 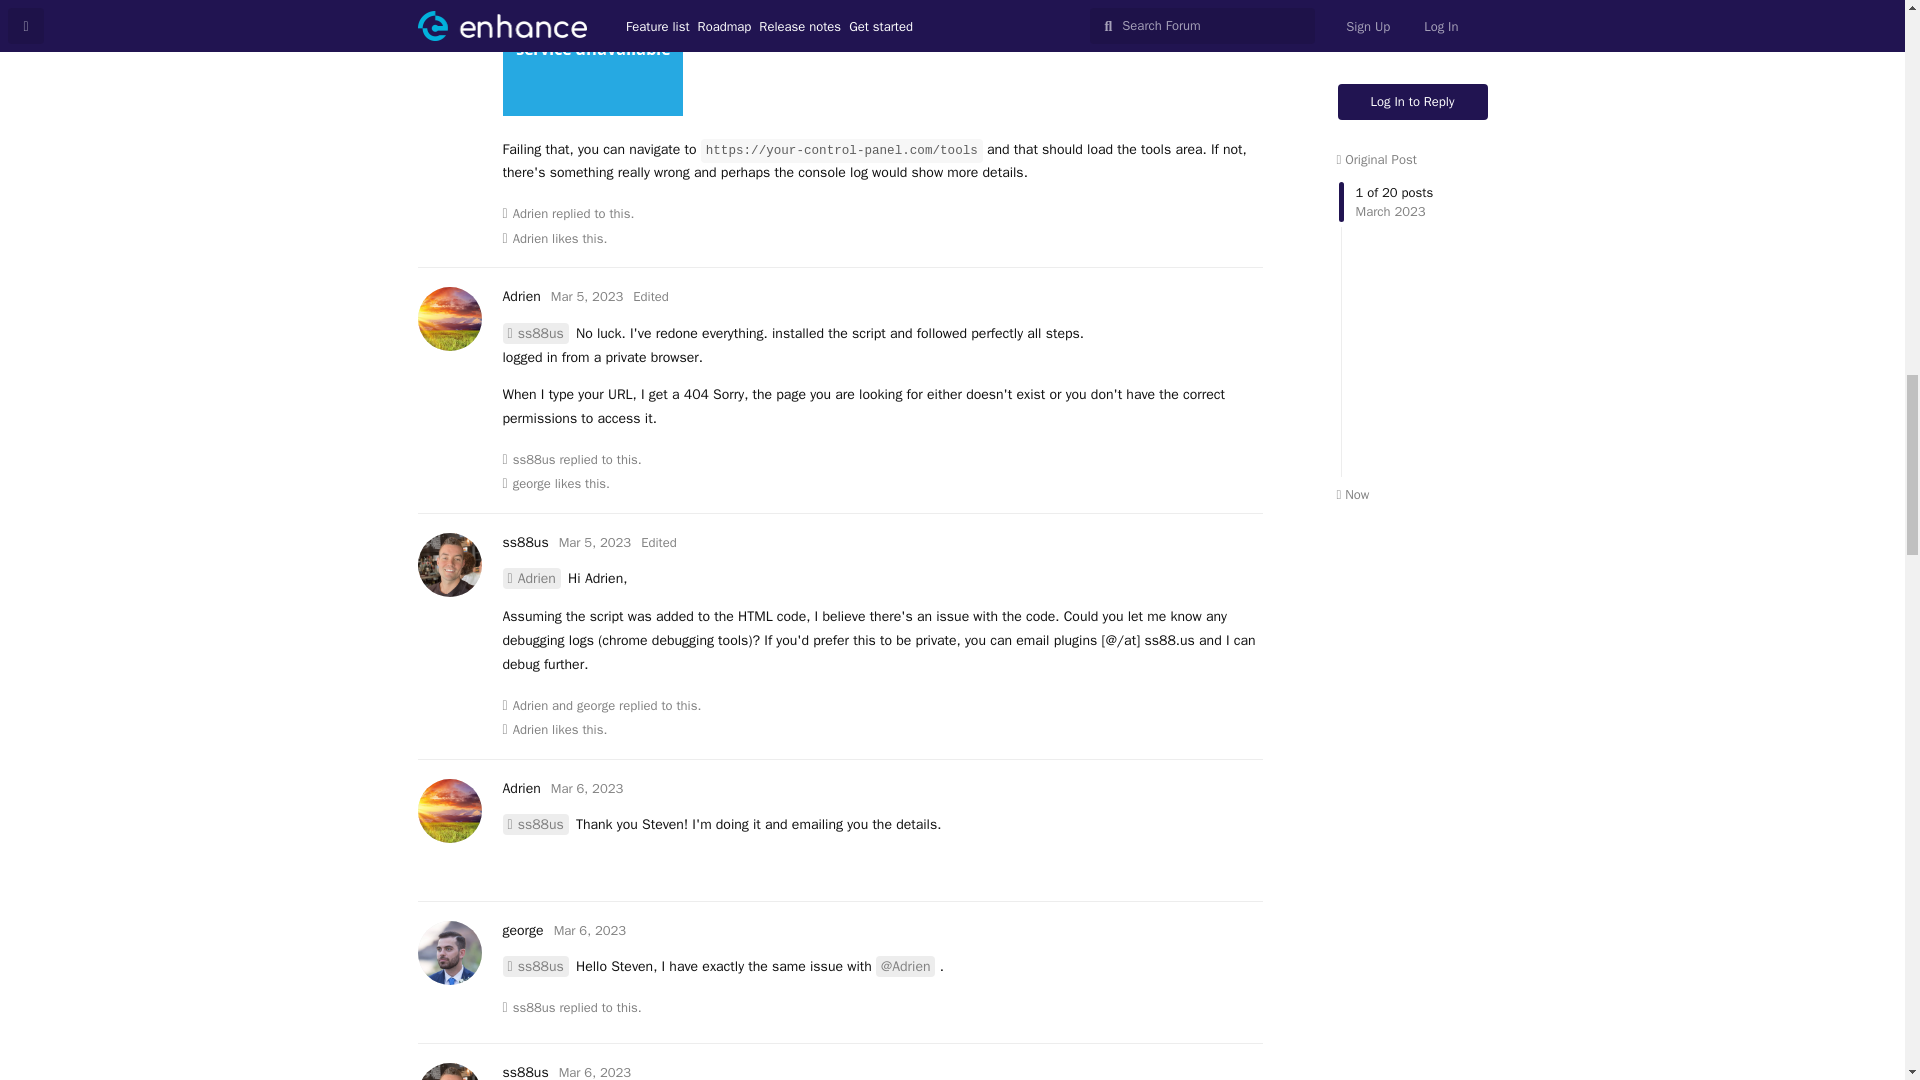 What do you see at coordinates (594, 1072) in the screenshot?
I see `Monday, March 6, 2023 8:13 PM` at bounding box center [594, 1072].